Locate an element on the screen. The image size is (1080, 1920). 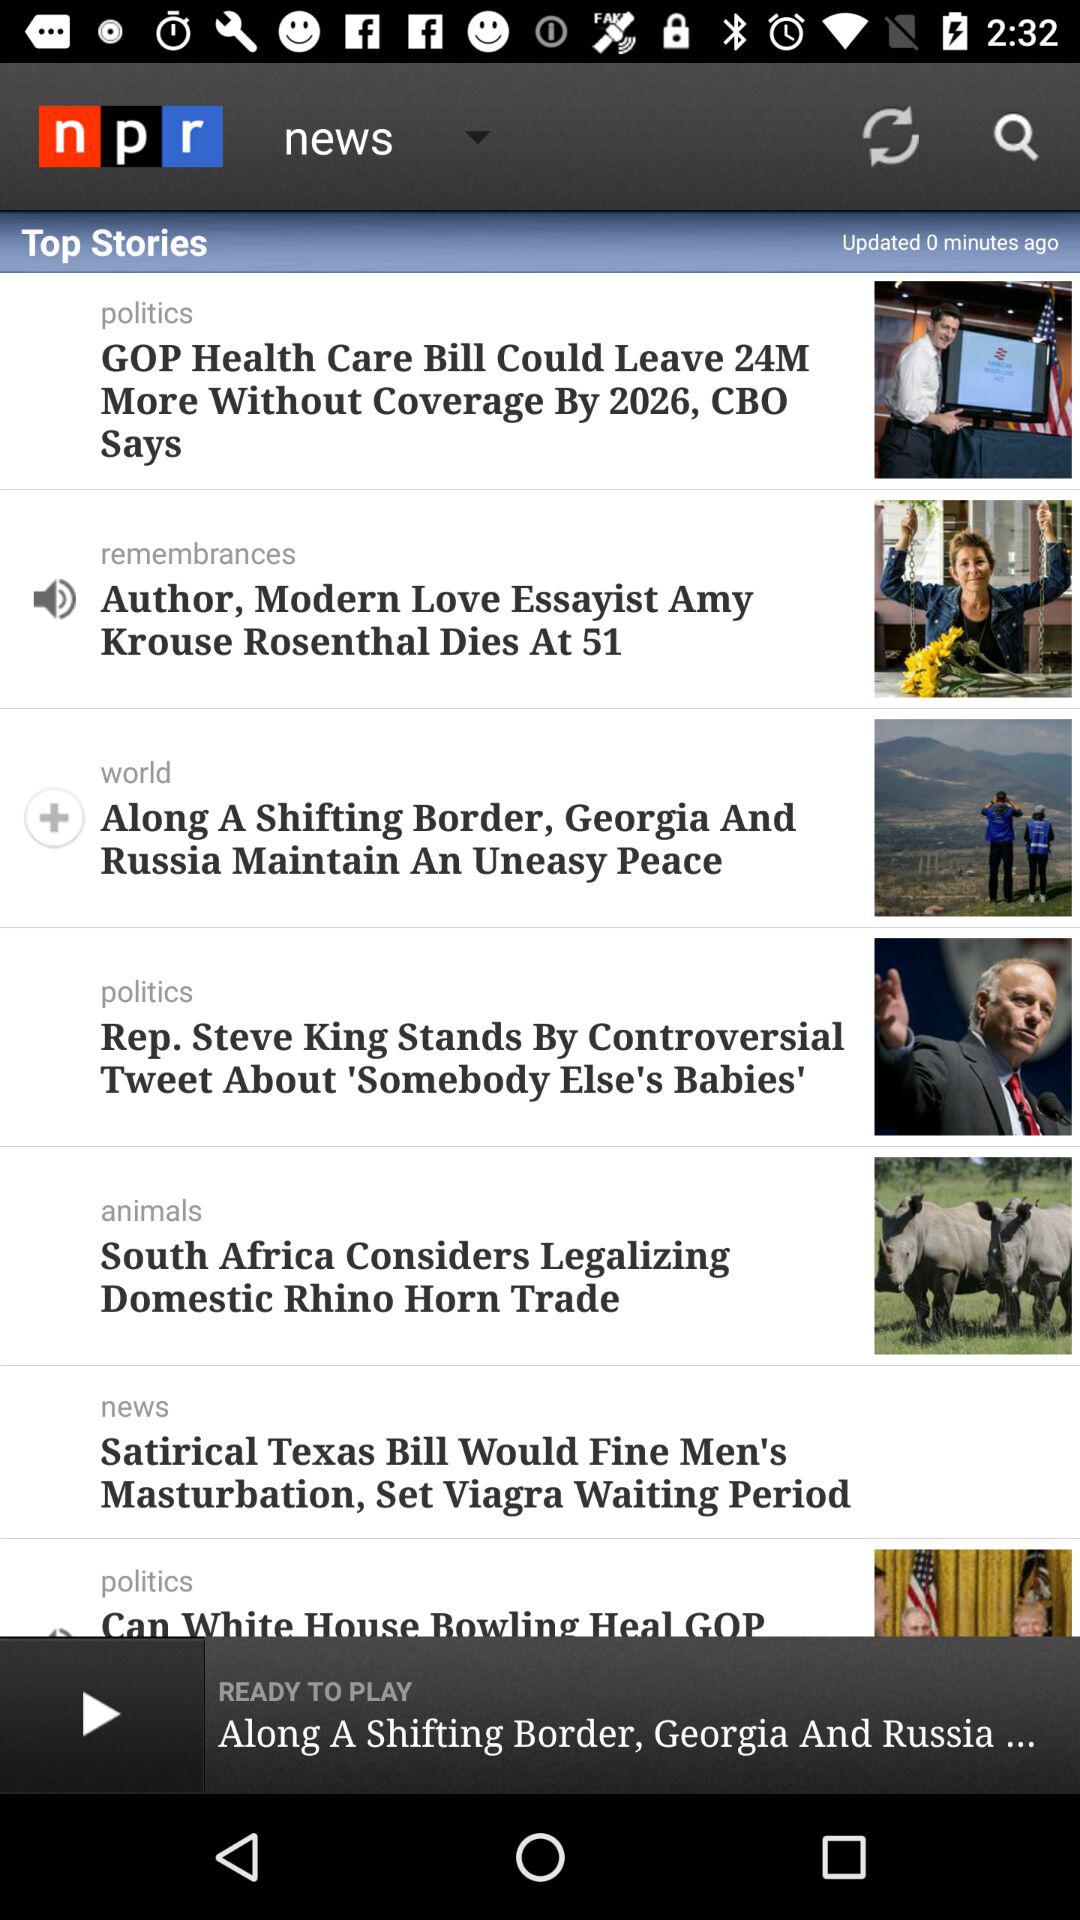
press rep steve king is located at coordinates (479, 1056).